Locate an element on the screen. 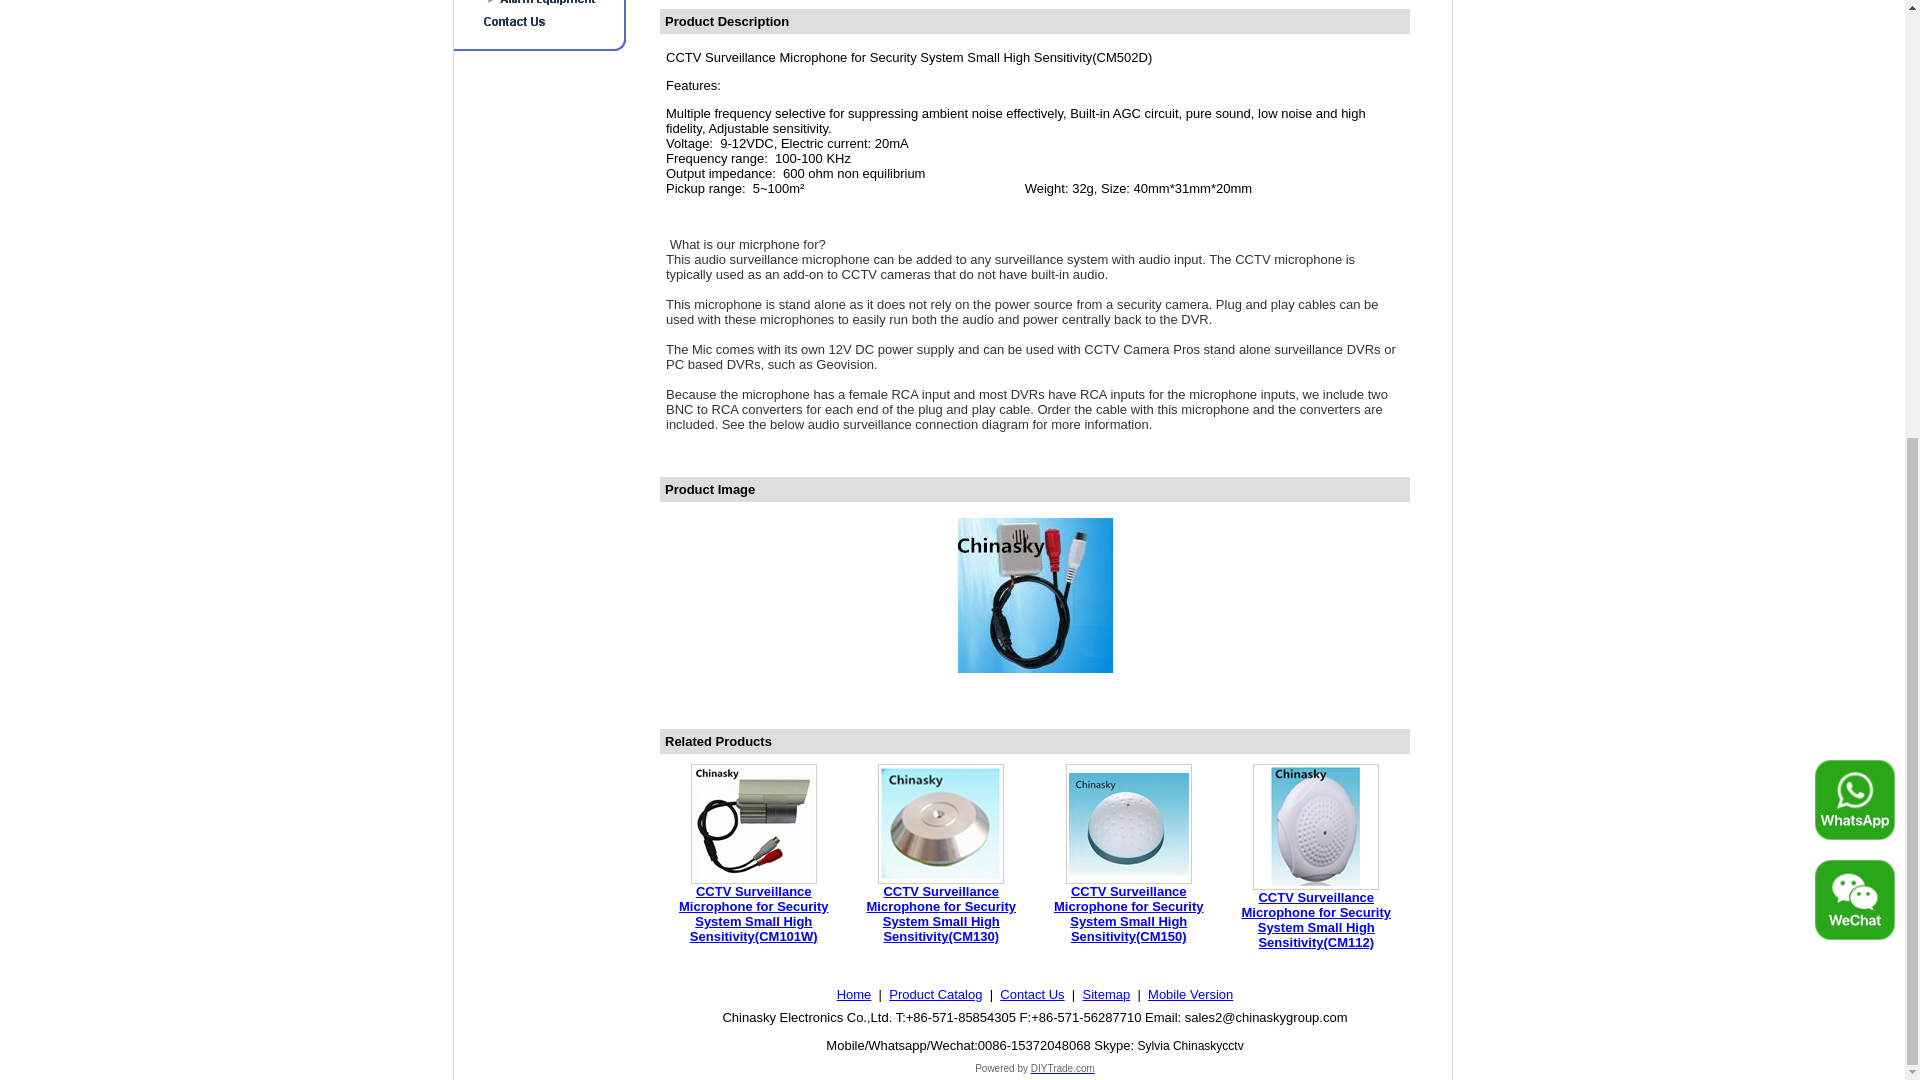  Wechat is located at coordinates (1854, 171).